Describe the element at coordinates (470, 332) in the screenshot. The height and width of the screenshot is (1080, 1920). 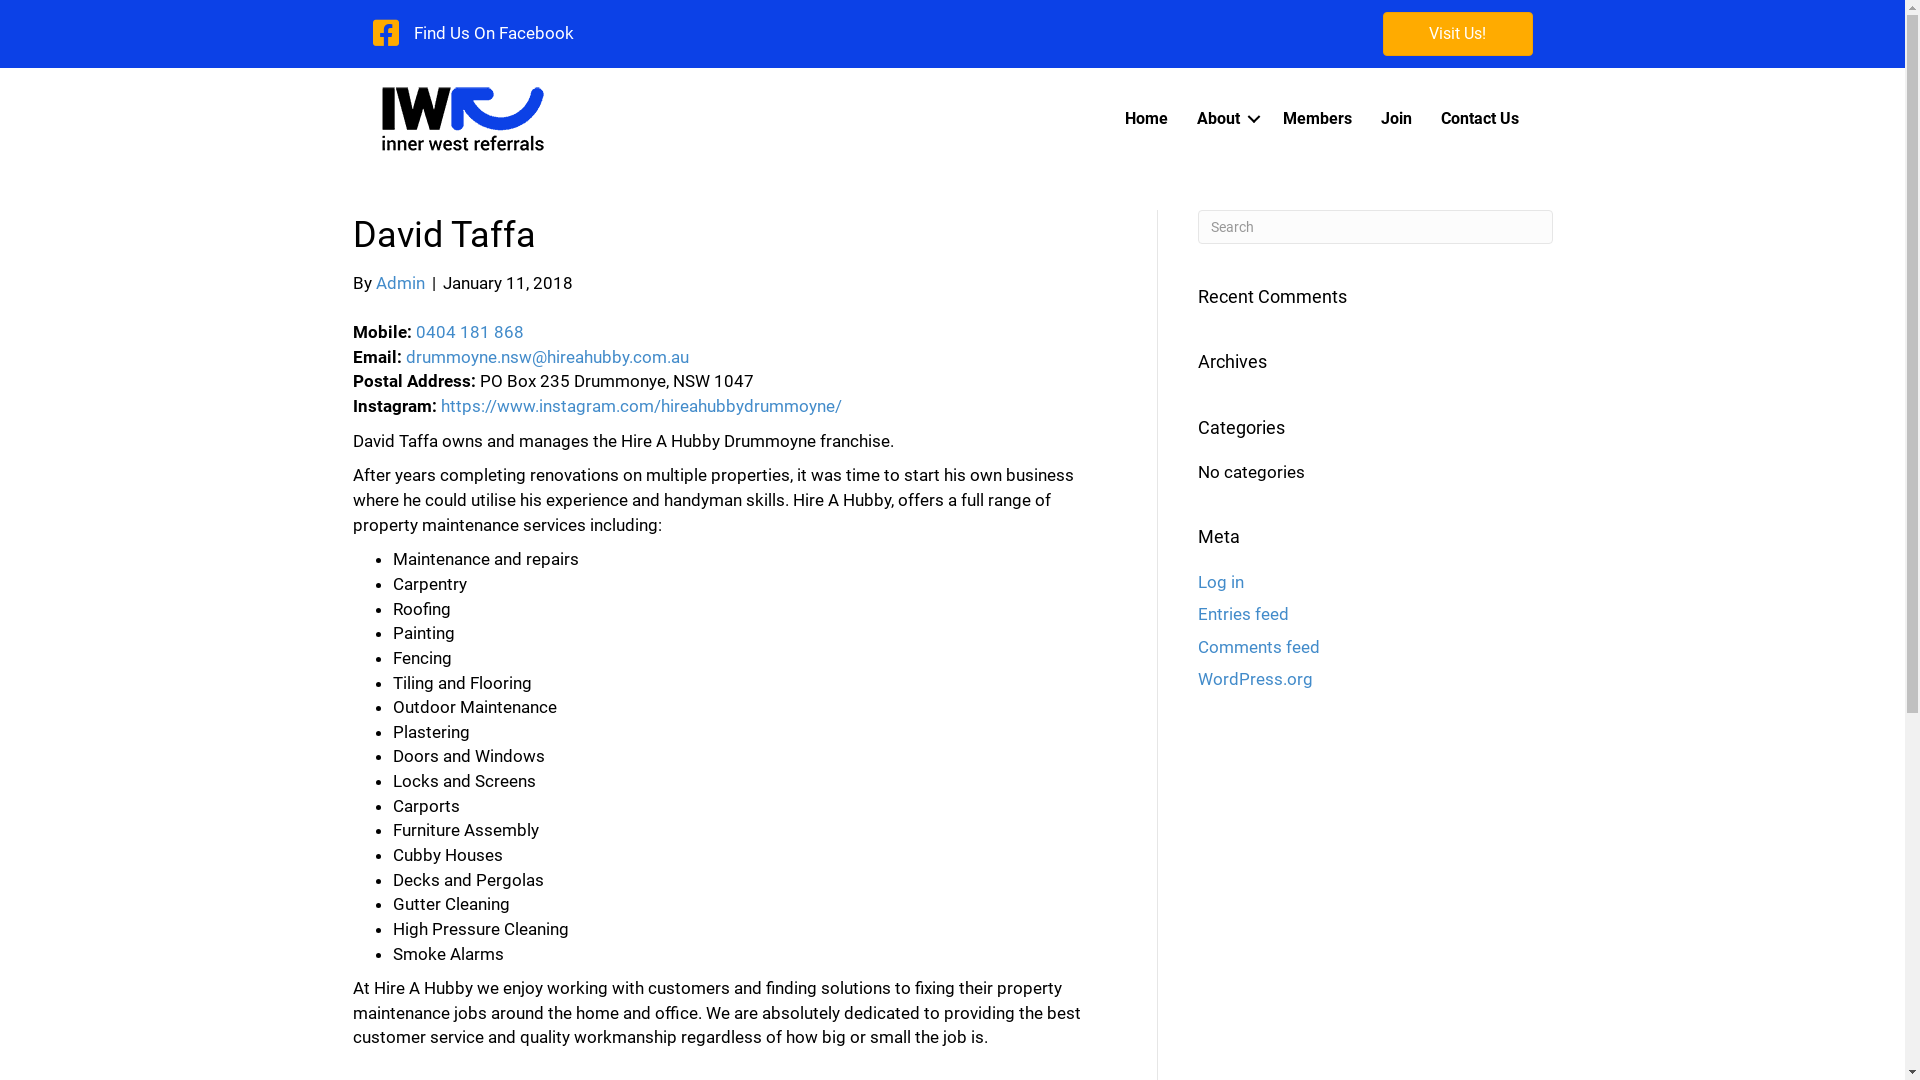
I see `0404 181 868` at that location.